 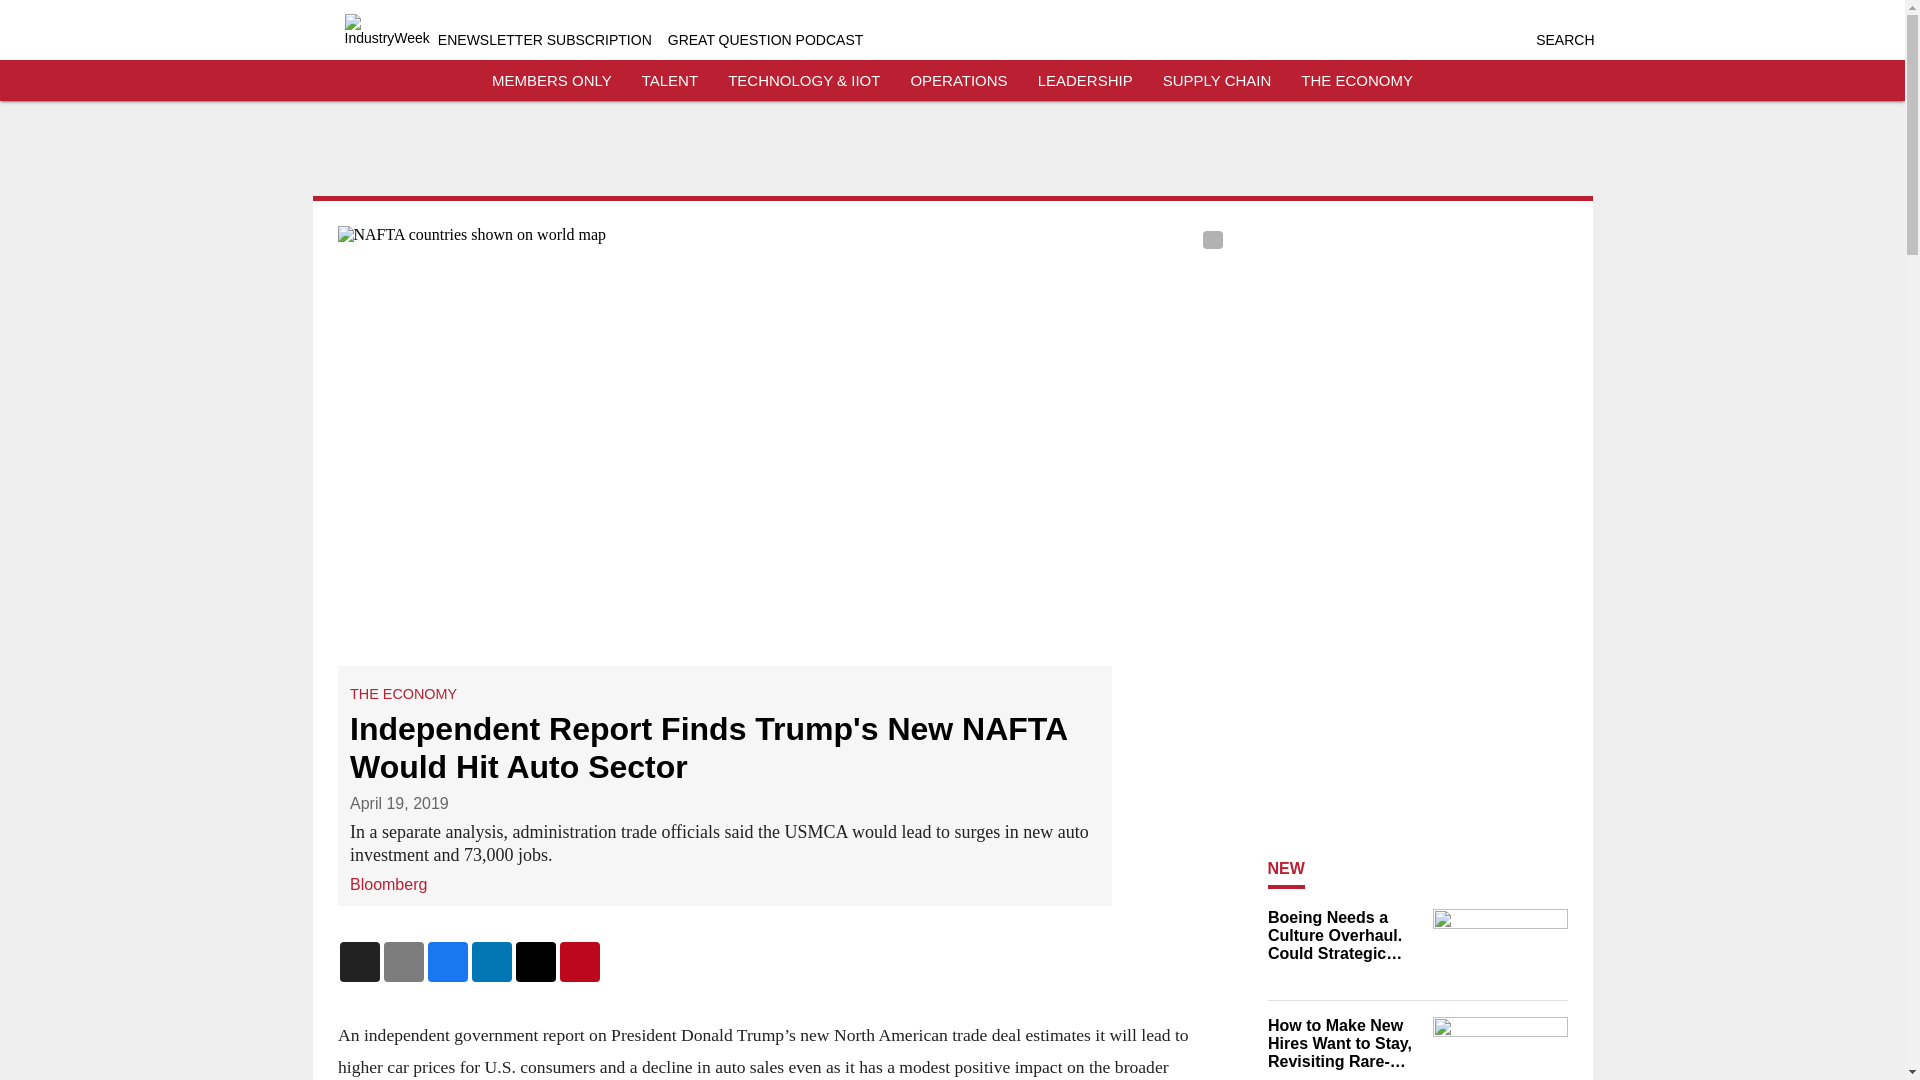 I want to click on GREAT QUESTION PODCAST, so click(x=766, y=40).